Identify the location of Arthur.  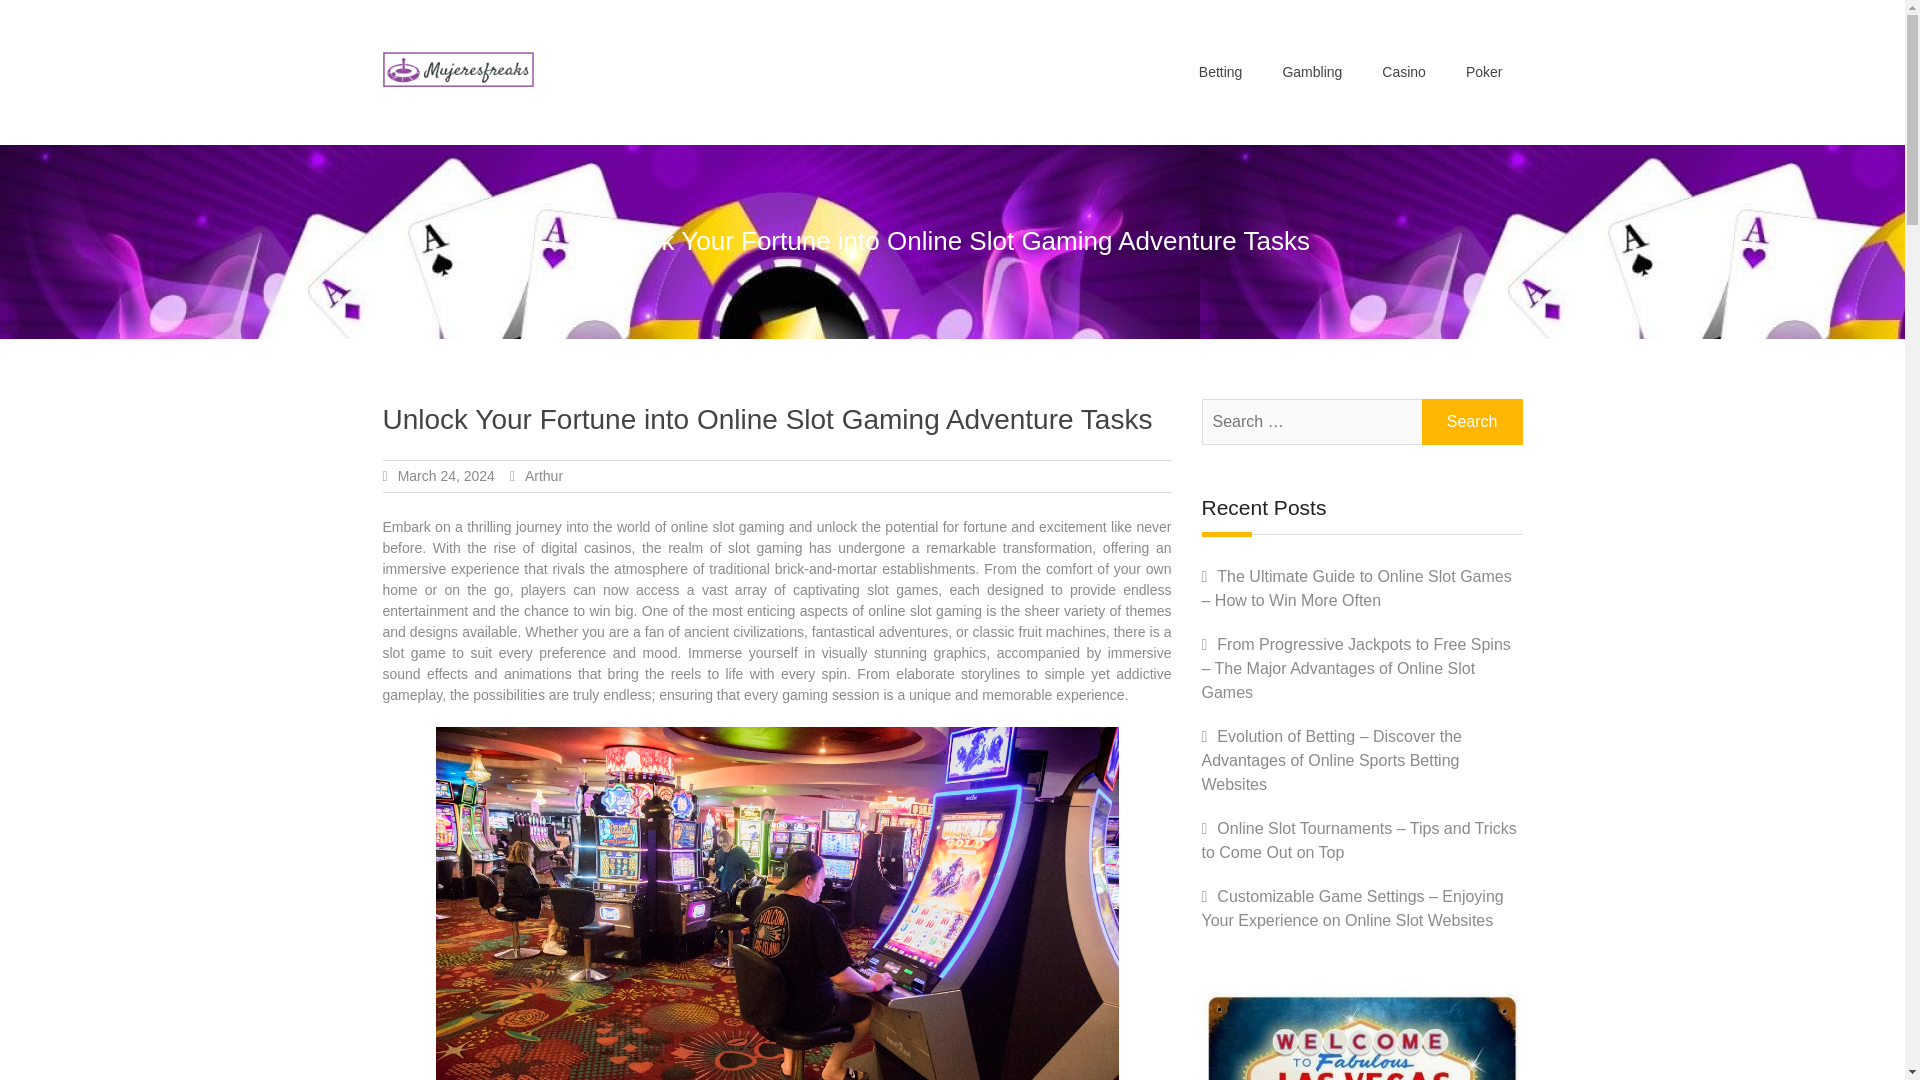
(543, 475).